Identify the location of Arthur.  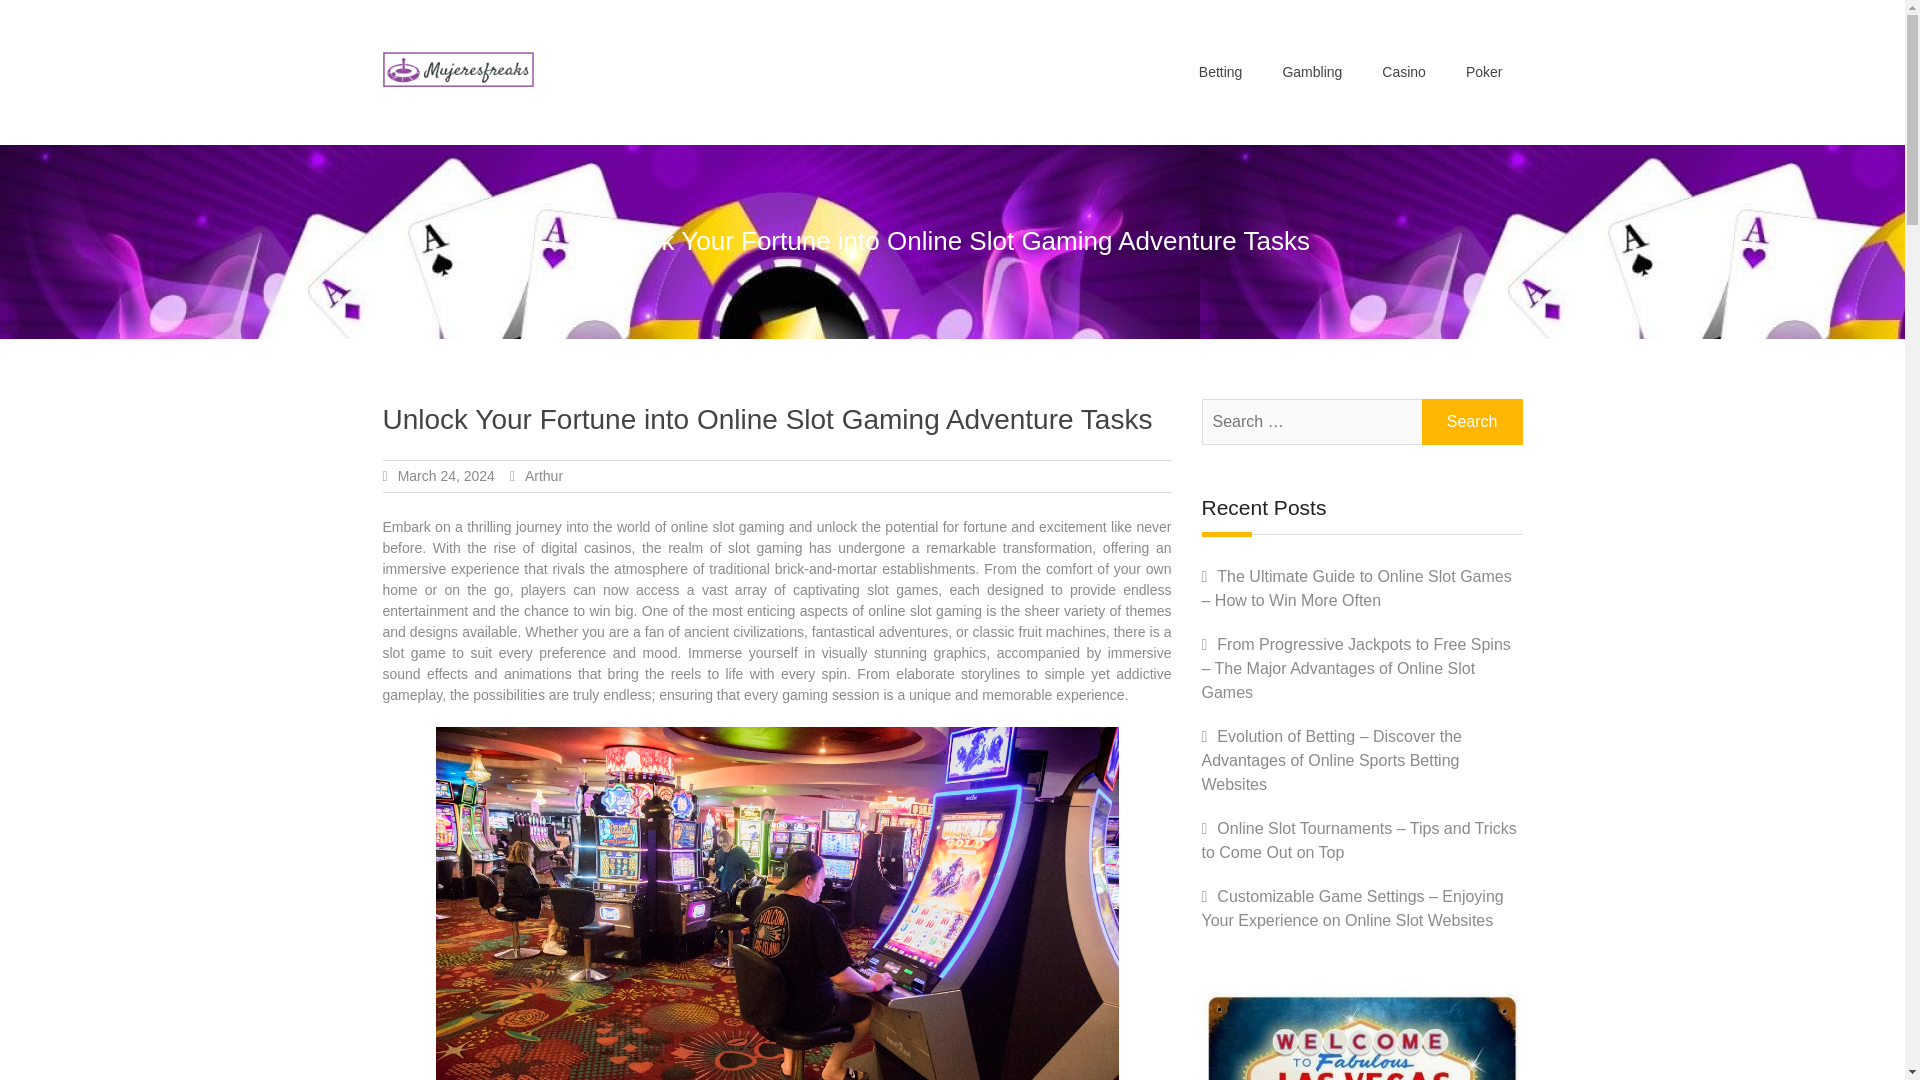
(543, 475).